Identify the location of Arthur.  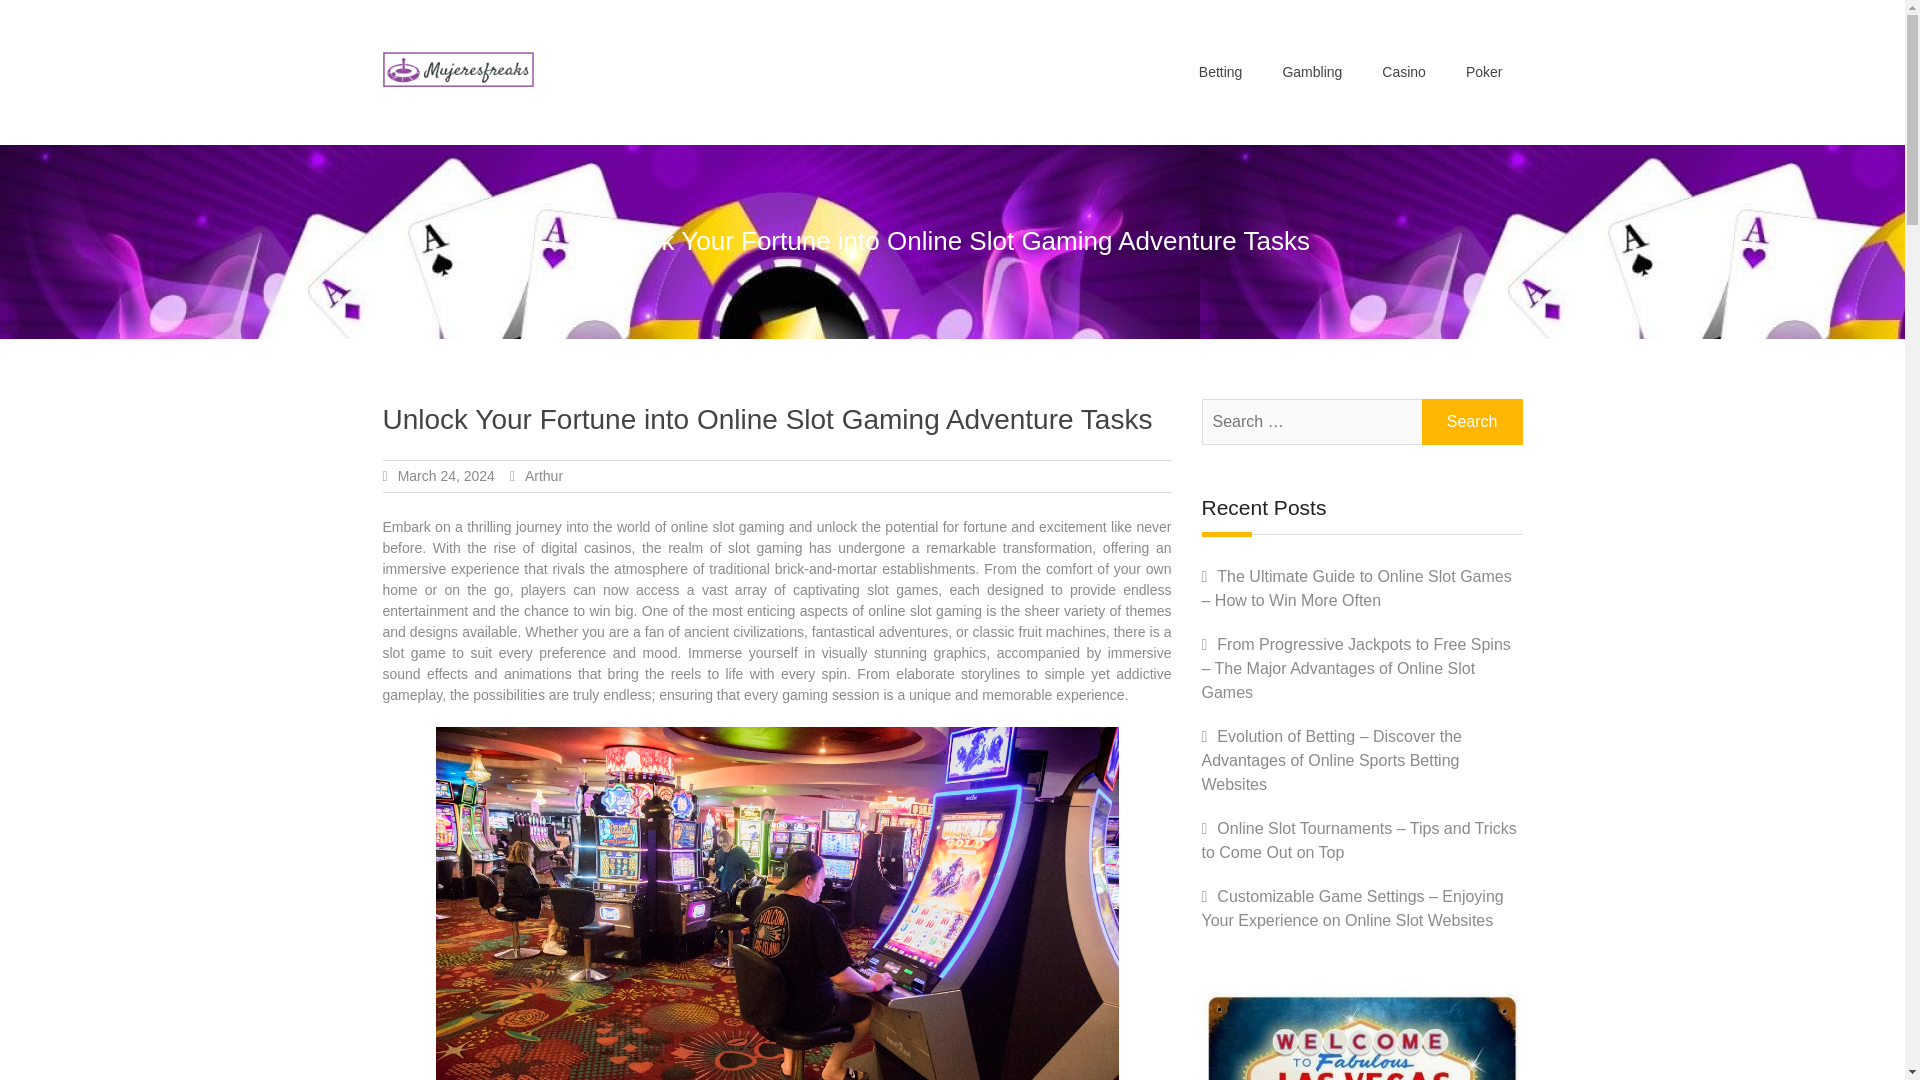
(543, 475).